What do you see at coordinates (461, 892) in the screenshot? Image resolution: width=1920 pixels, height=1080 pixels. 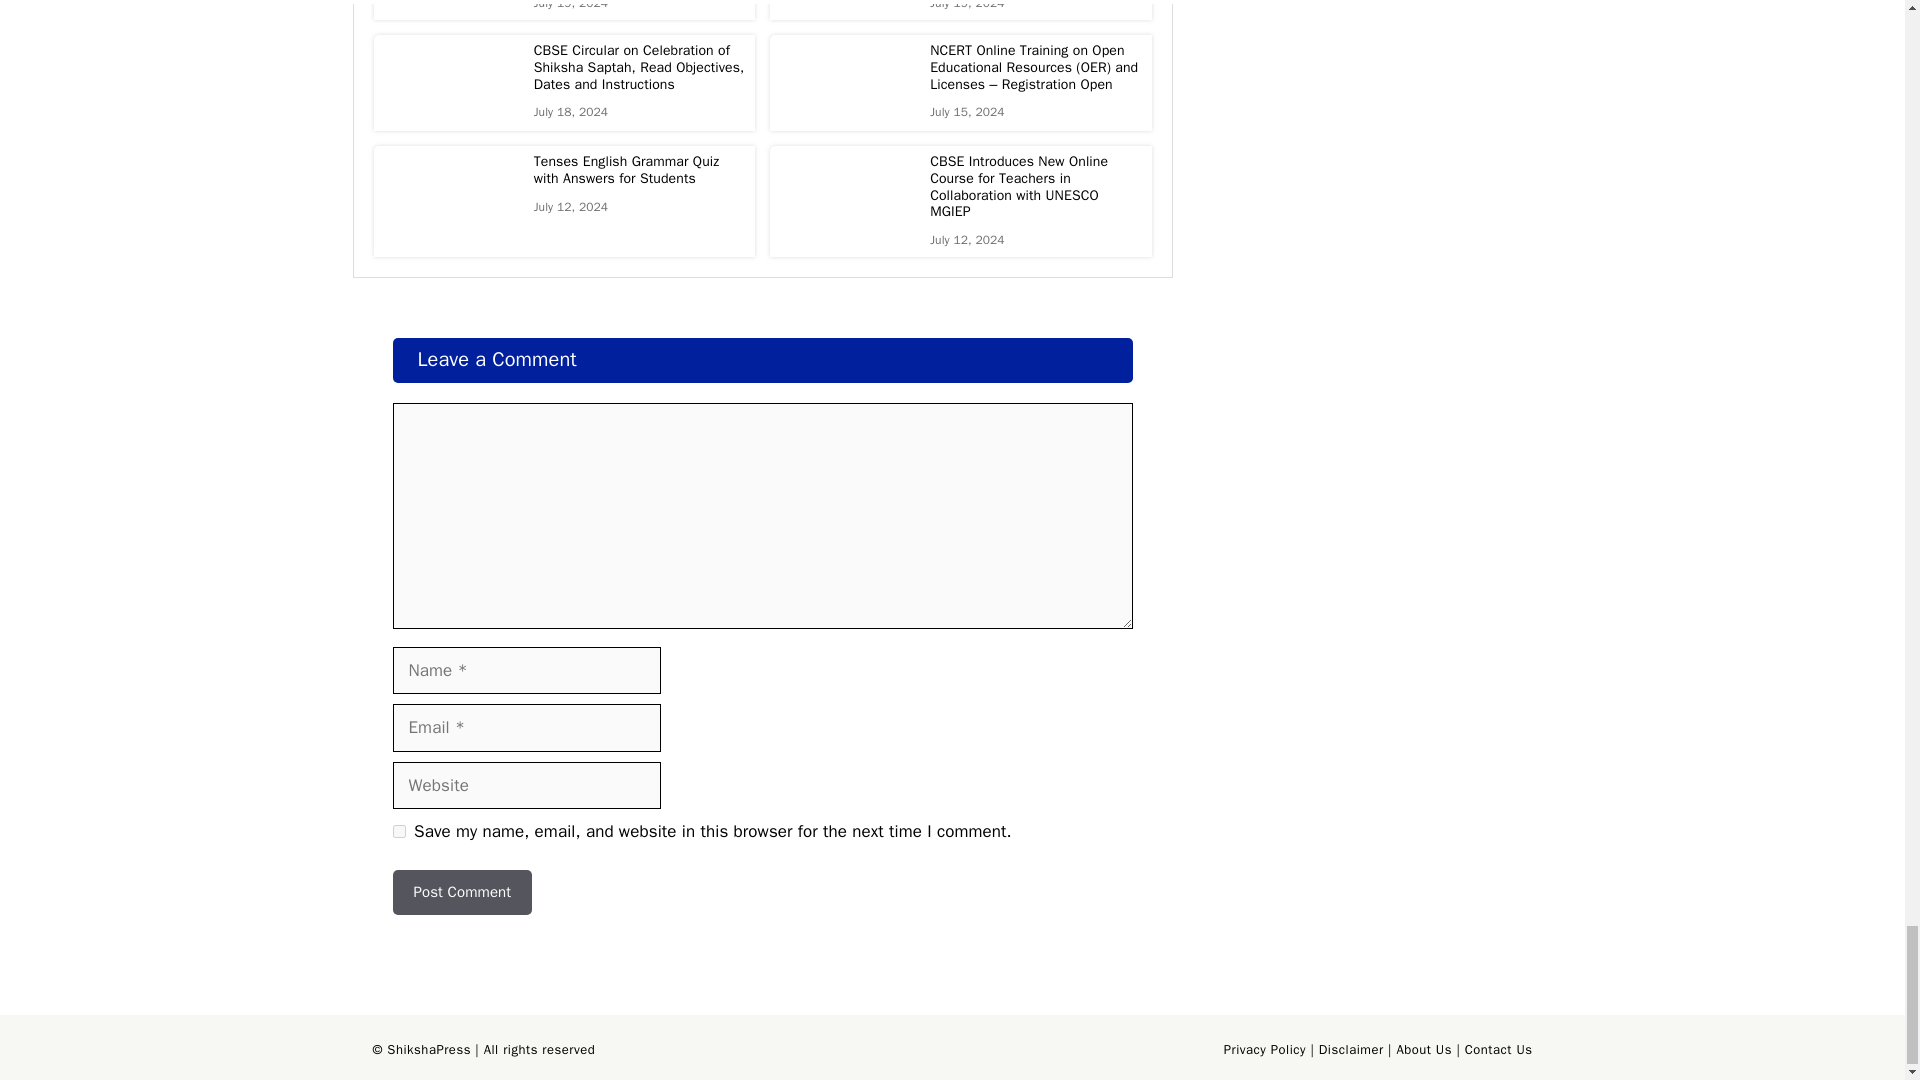 I see `Post Comment` at bounding box center [461, 892].